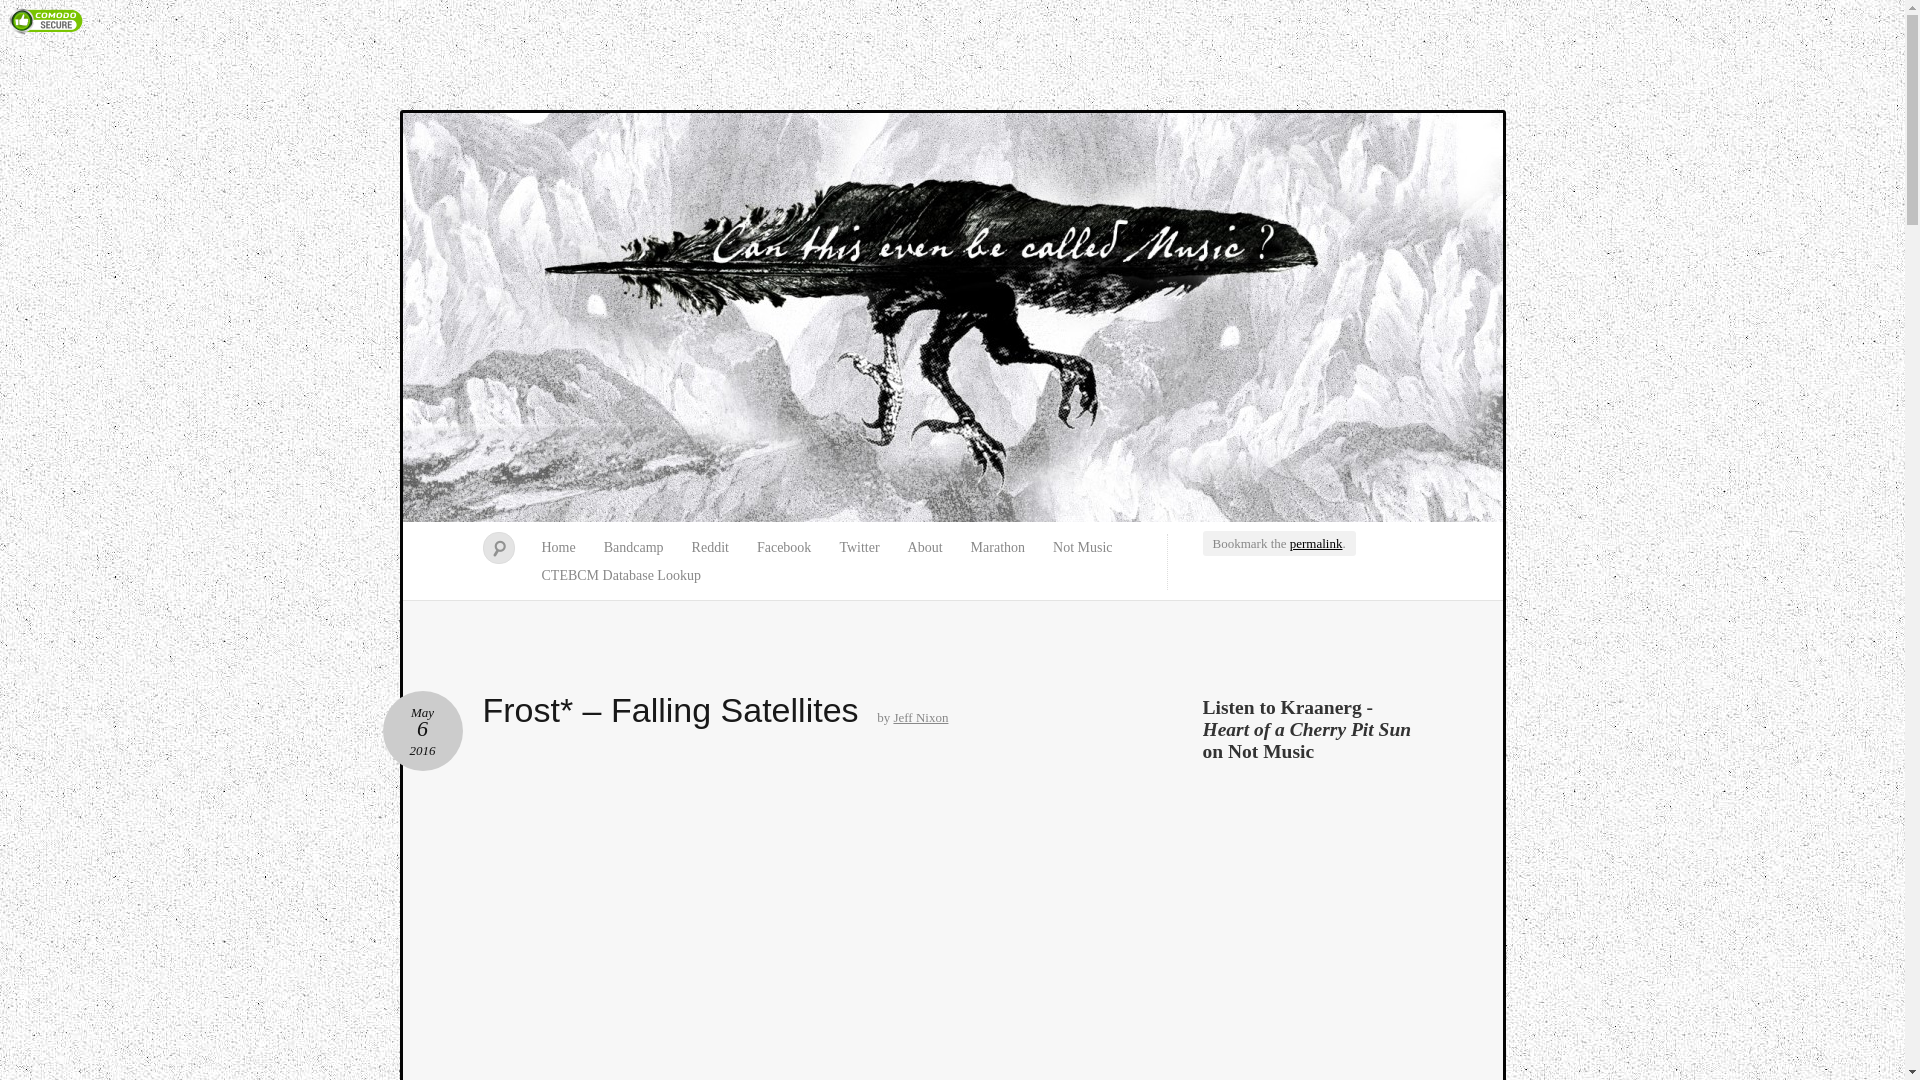 The width and height of the screenshot is (1920, 1080). I want to click on About, so click(925, 547).